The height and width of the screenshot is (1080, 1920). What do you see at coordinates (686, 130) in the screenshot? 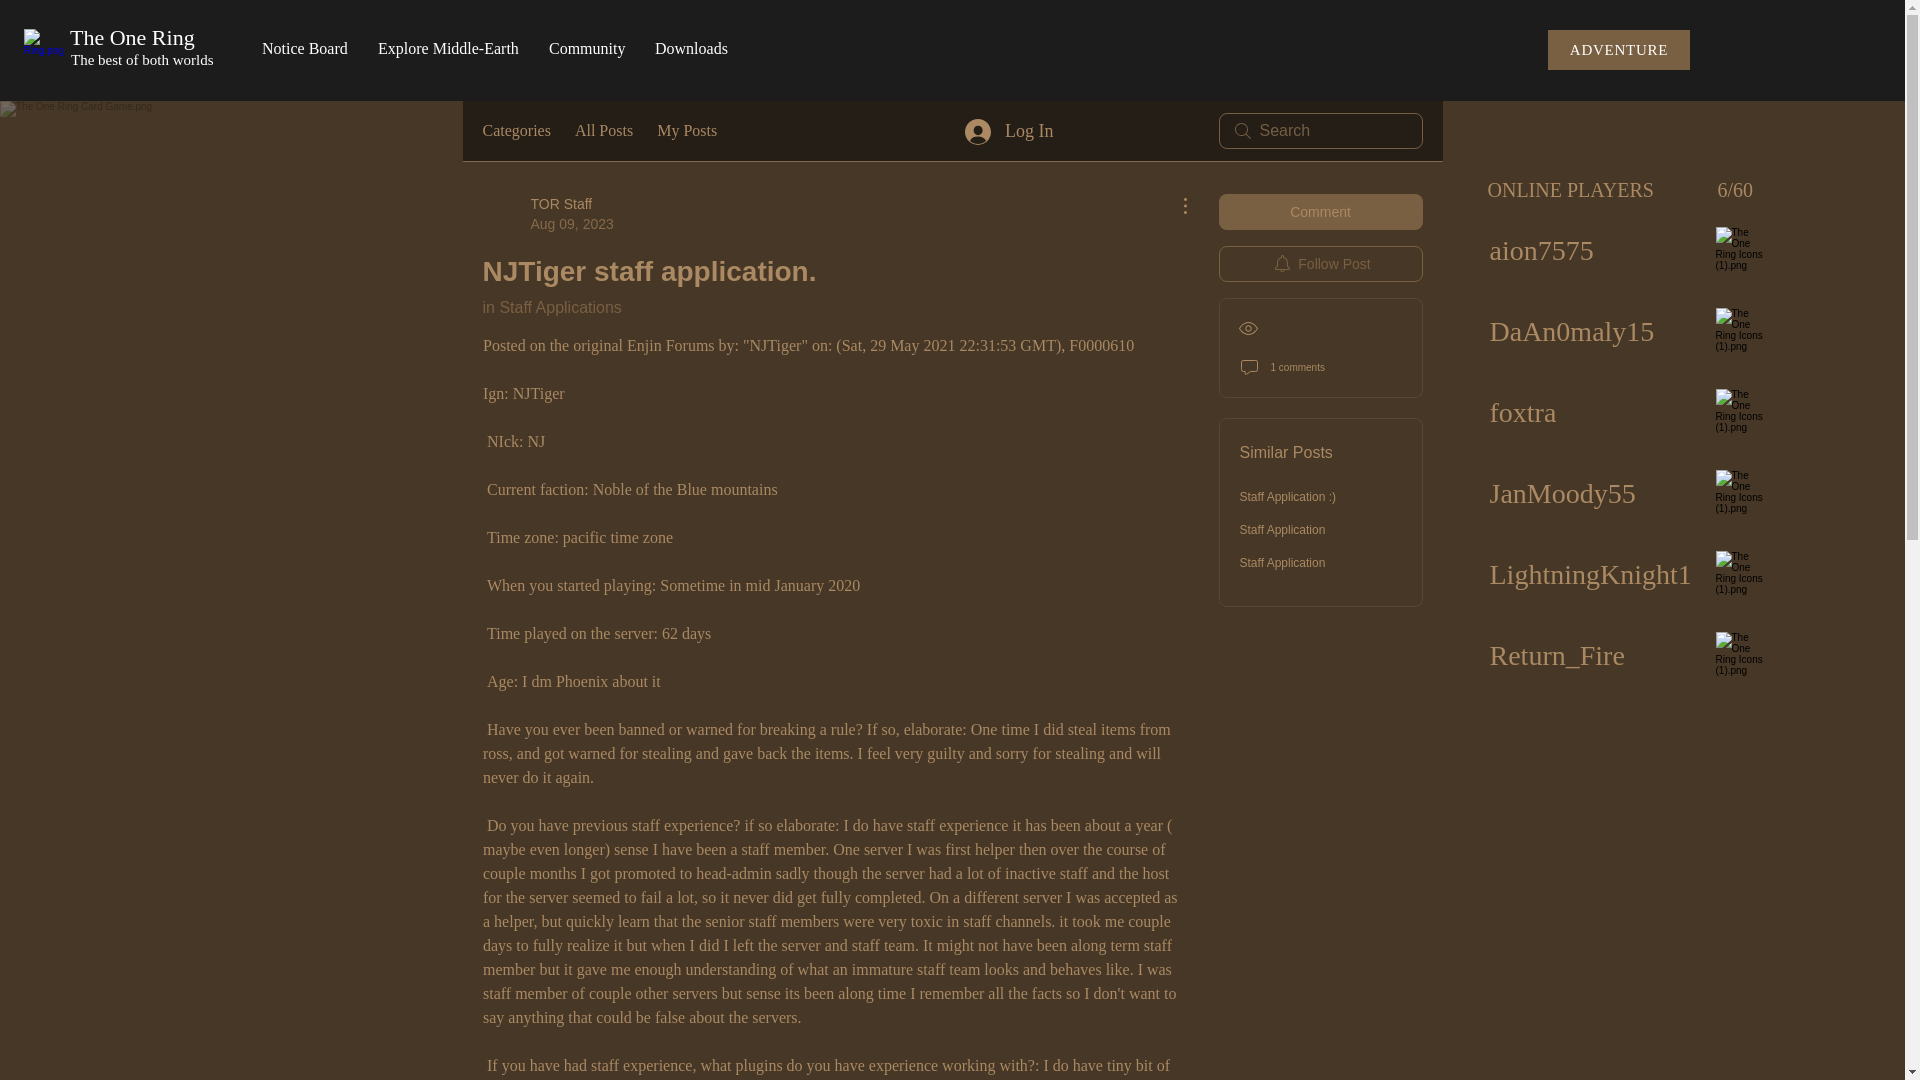
I see `My Posts` at bounding box center [686, 130].